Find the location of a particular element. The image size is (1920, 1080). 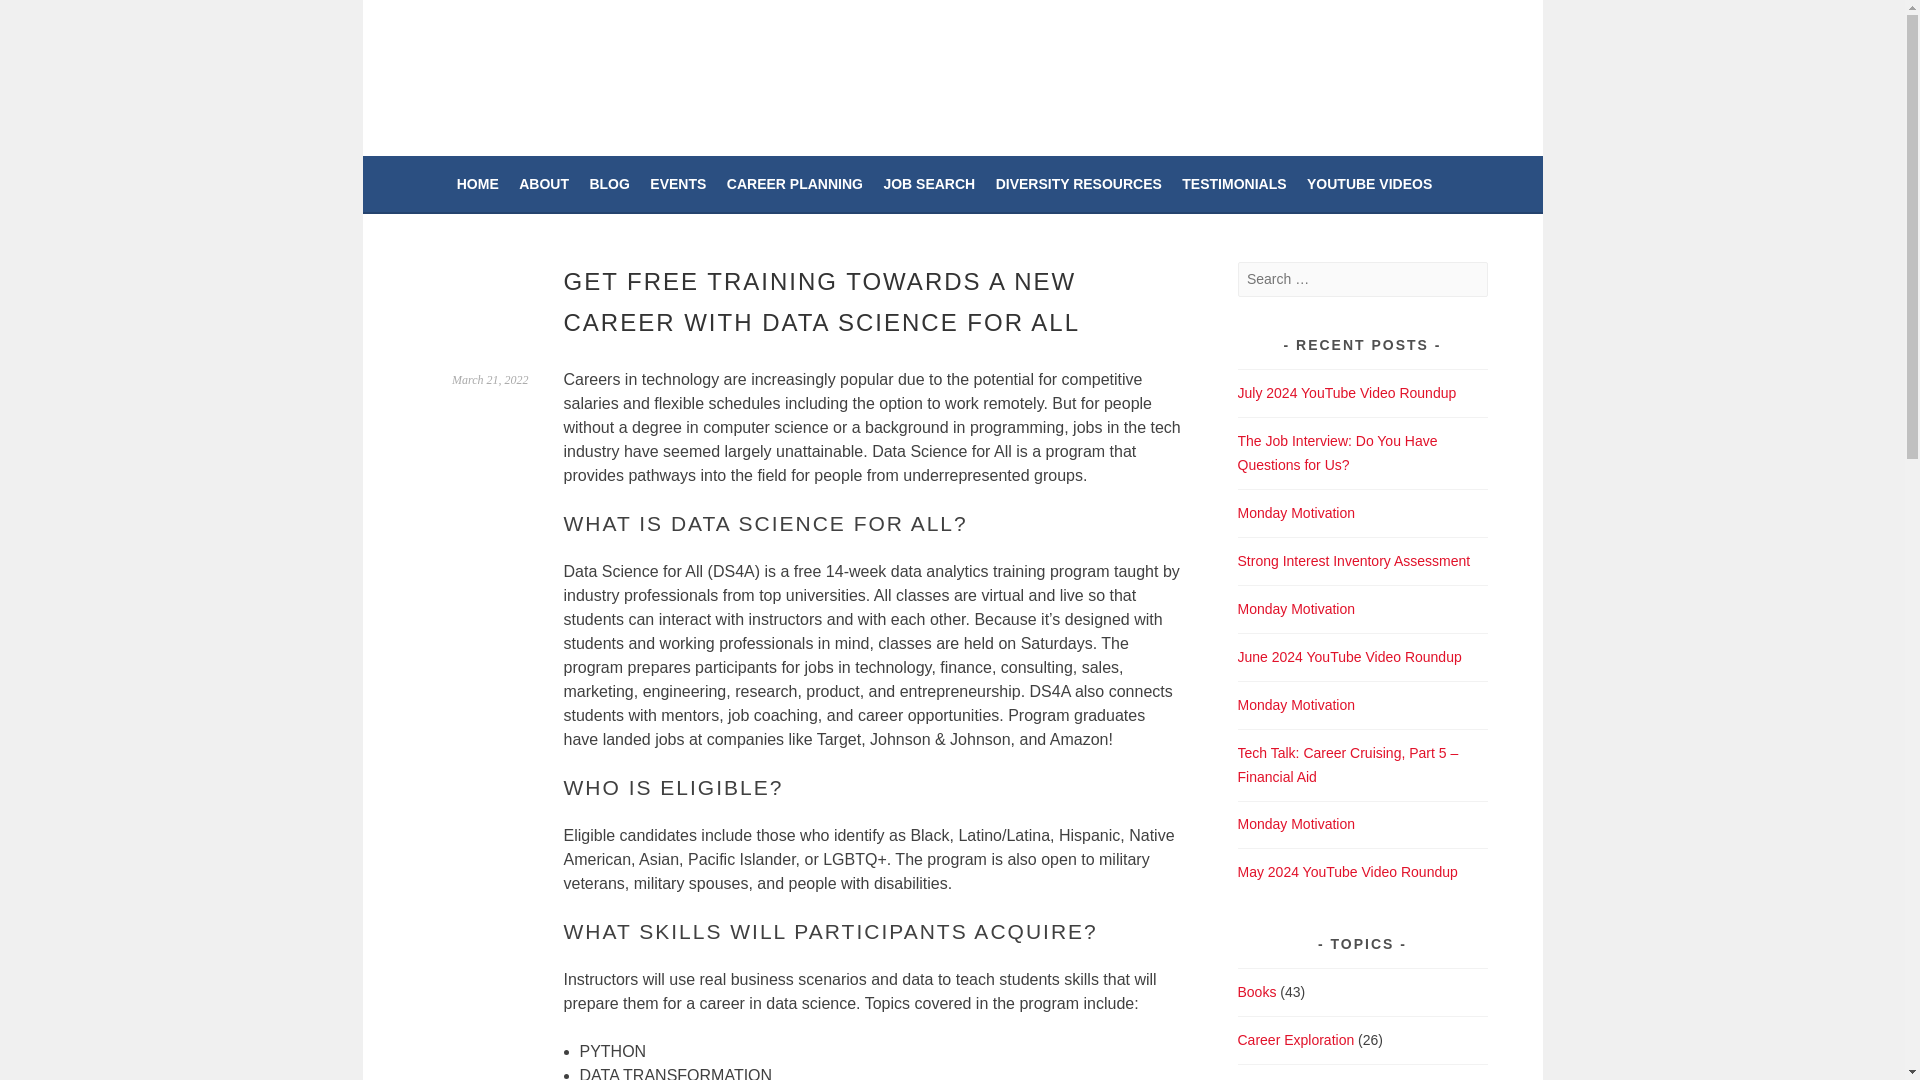

BATON ROUGE CAREER CENTER is located at coordinates (732, 70).